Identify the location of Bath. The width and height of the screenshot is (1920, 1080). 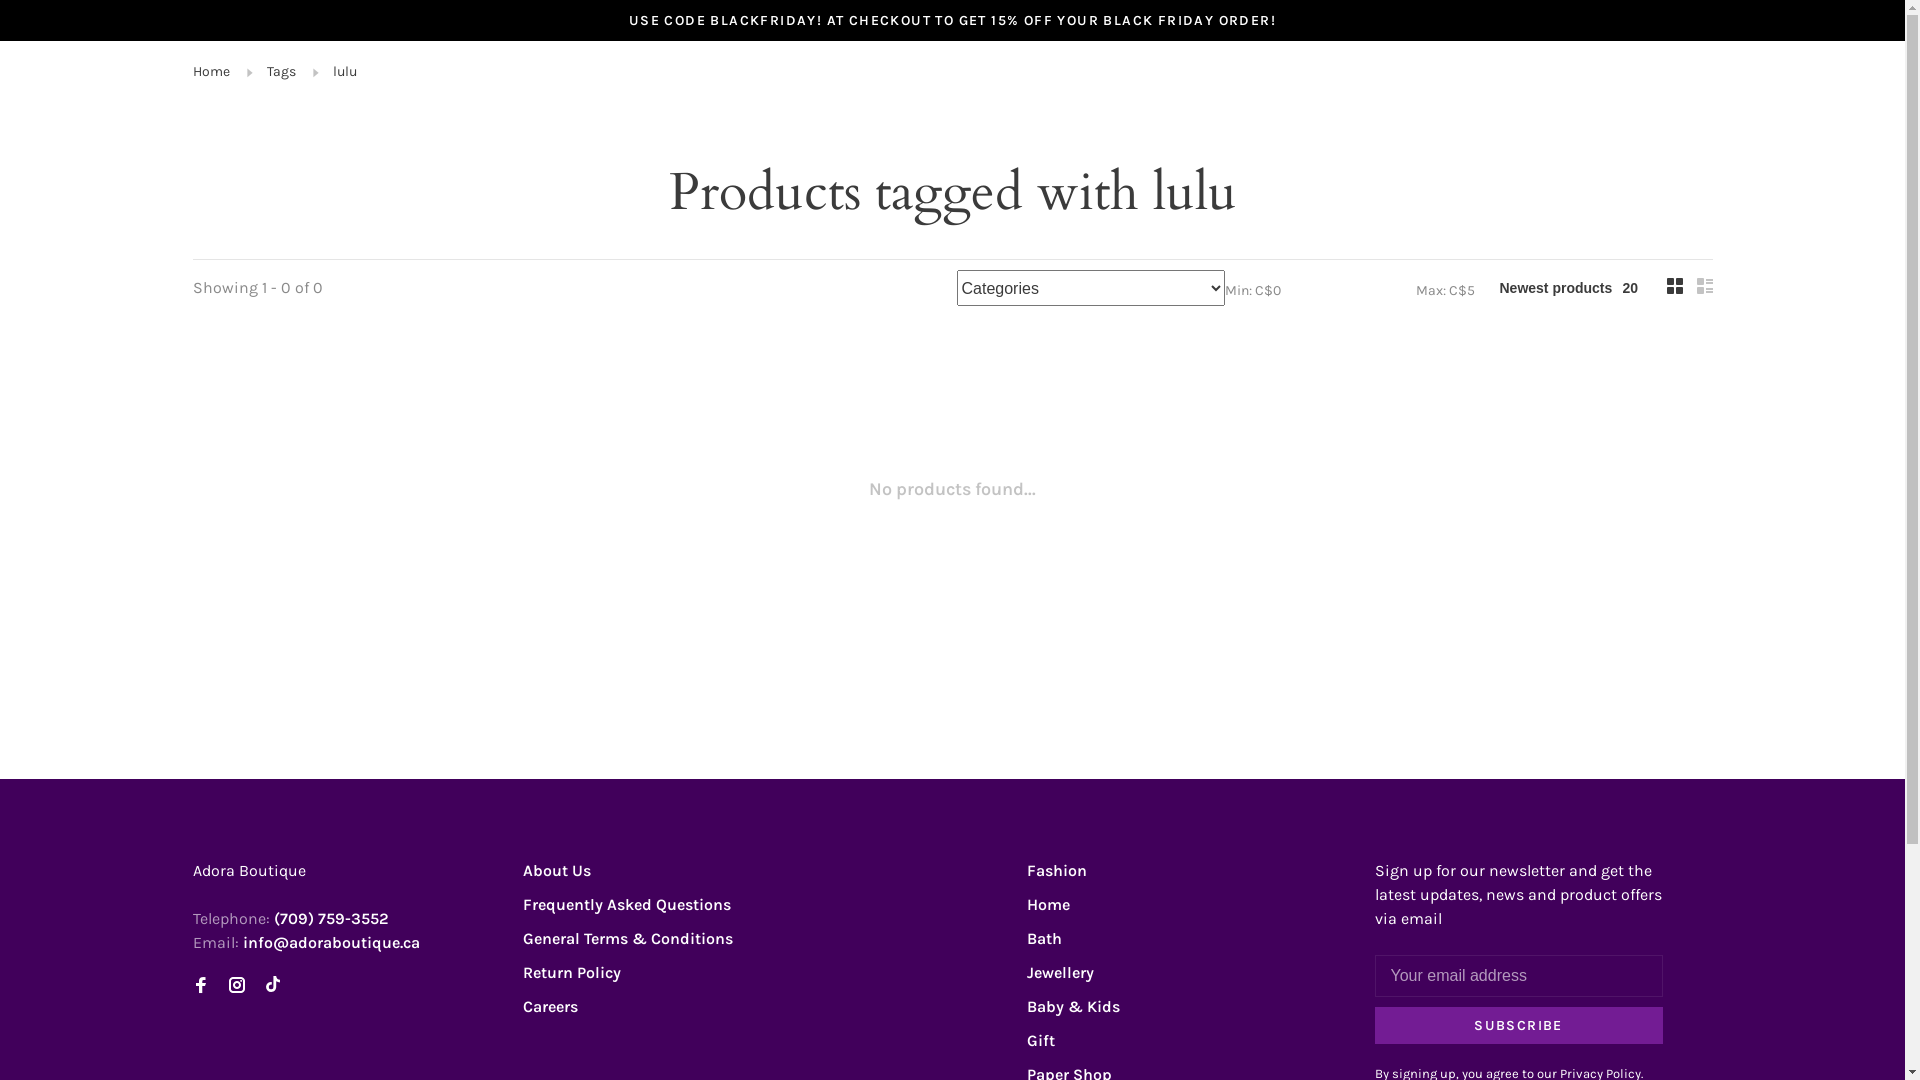
(1044, 938).